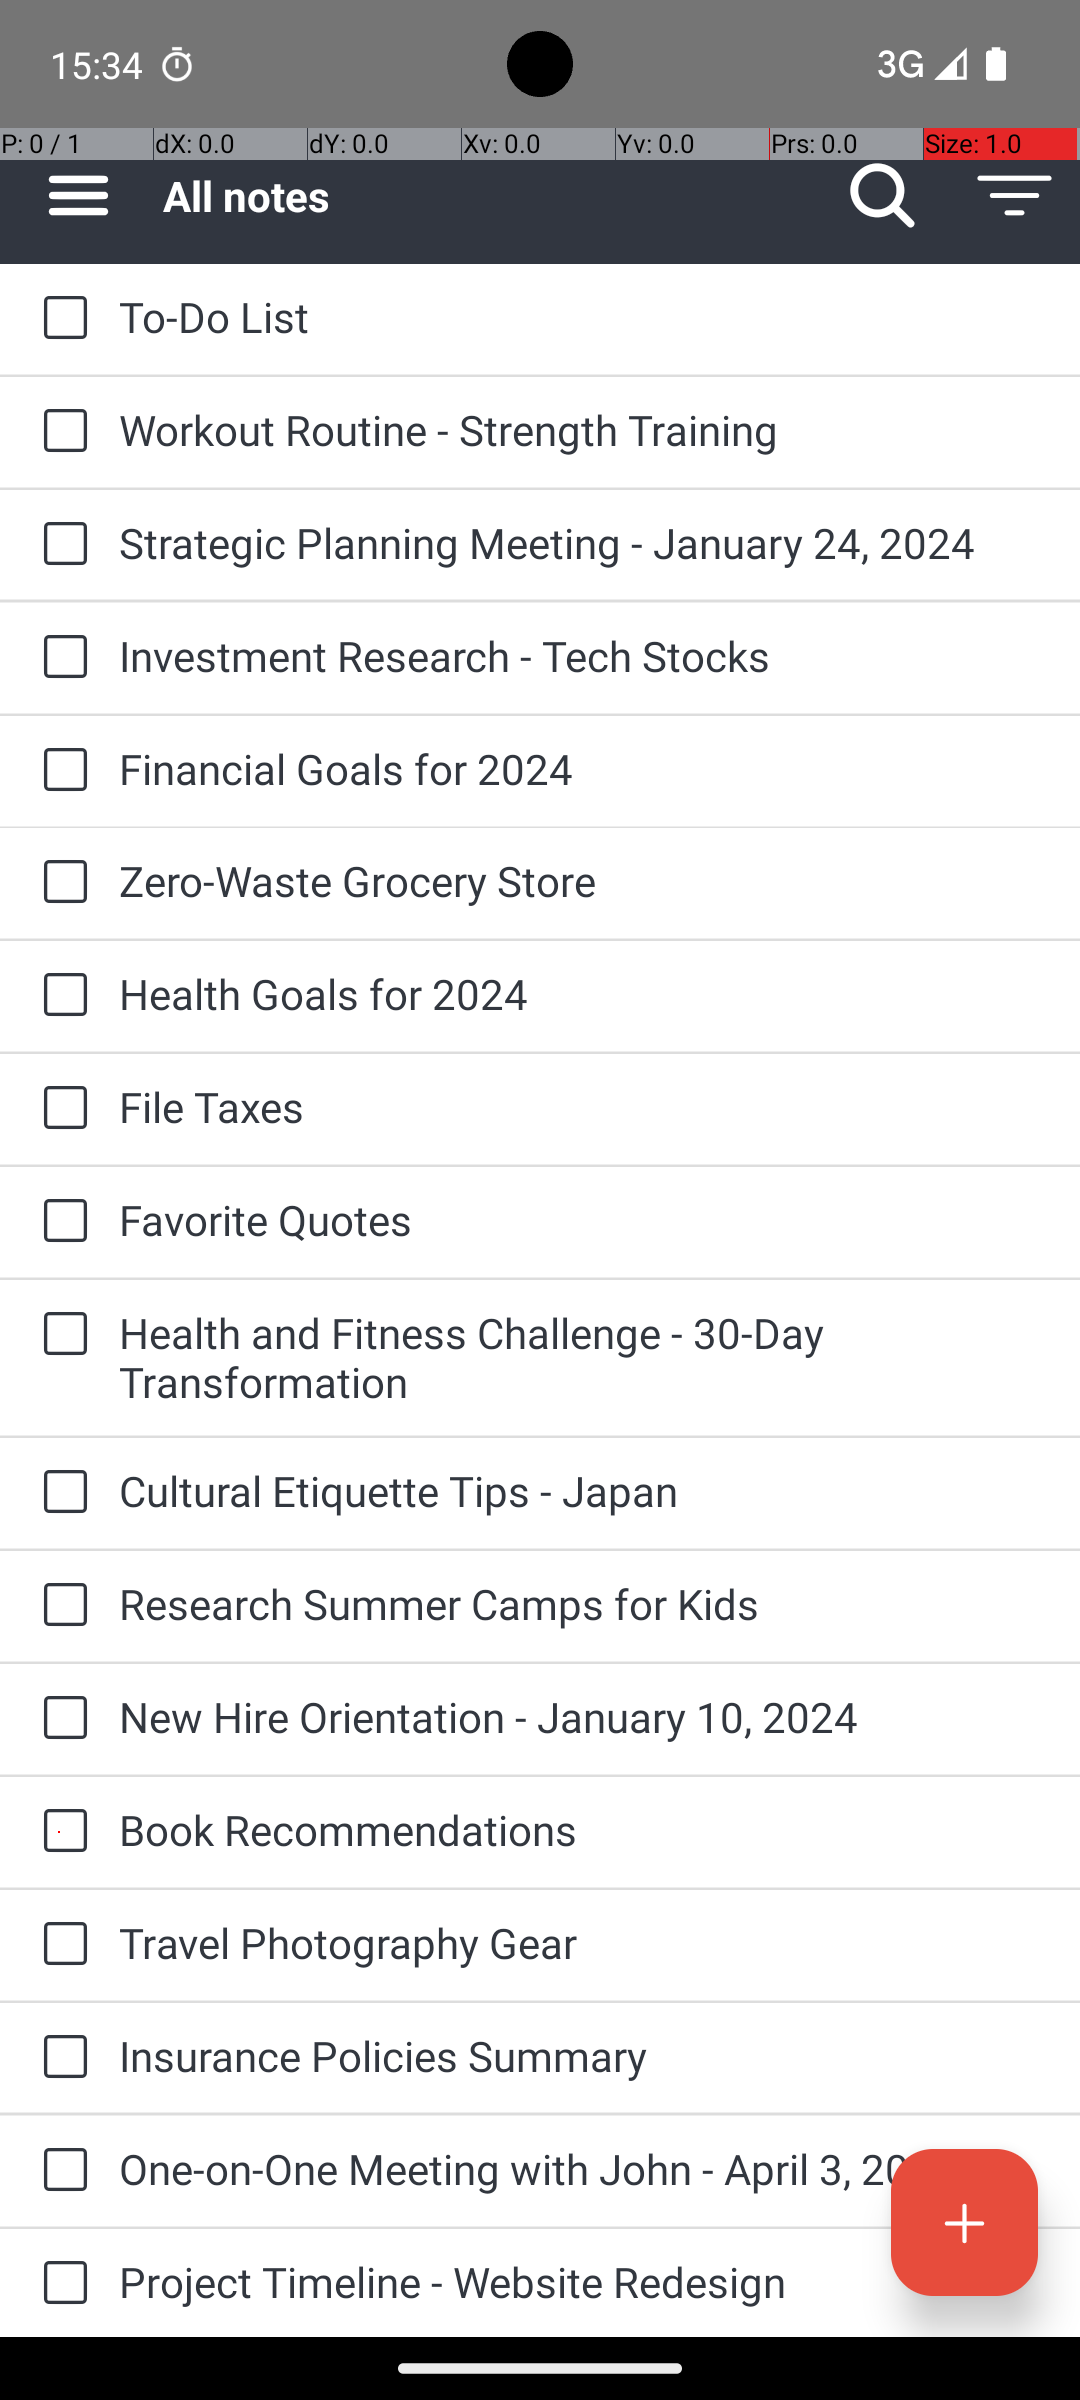  What do you see at coordinates (580, 1220) in the screenshot?
I see `Favorite Quotes` at bounding box center [580, 1220].